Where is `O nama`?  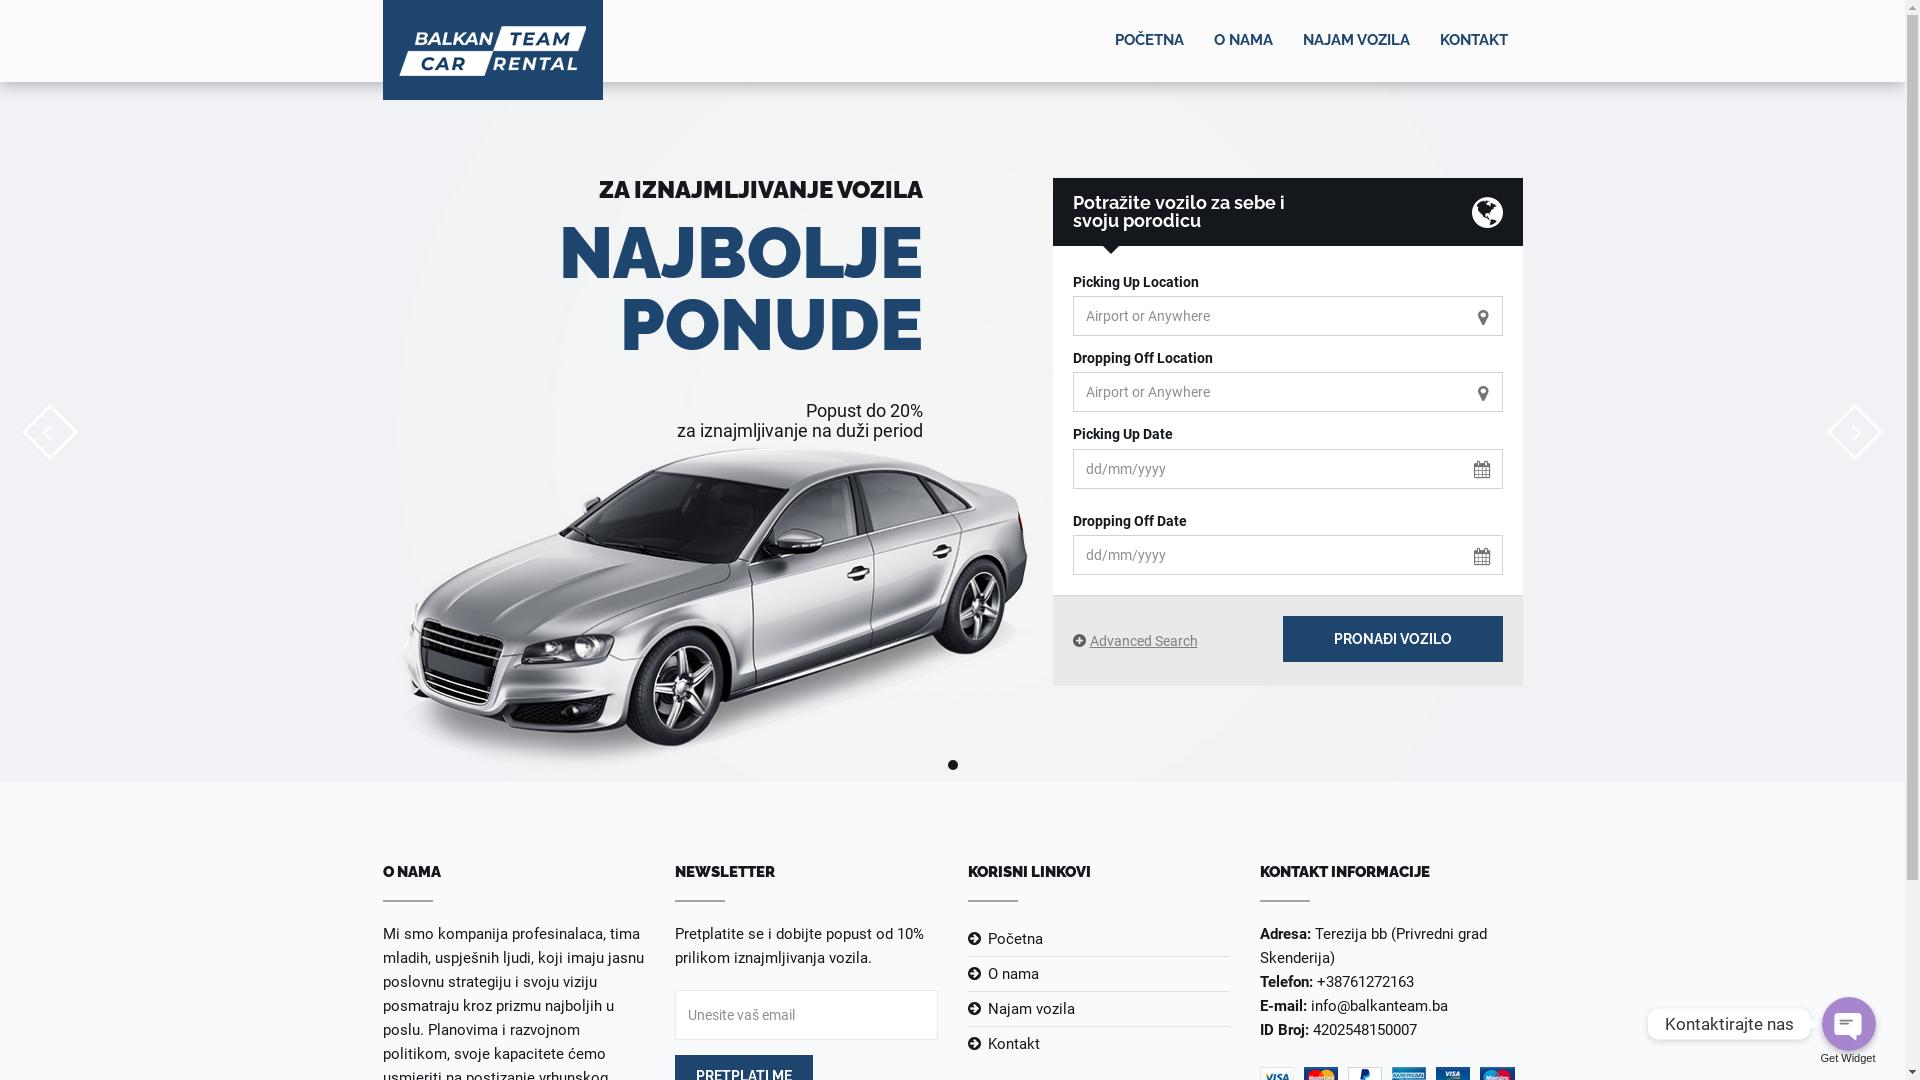
O nama is located at coordinates (1100, 974).